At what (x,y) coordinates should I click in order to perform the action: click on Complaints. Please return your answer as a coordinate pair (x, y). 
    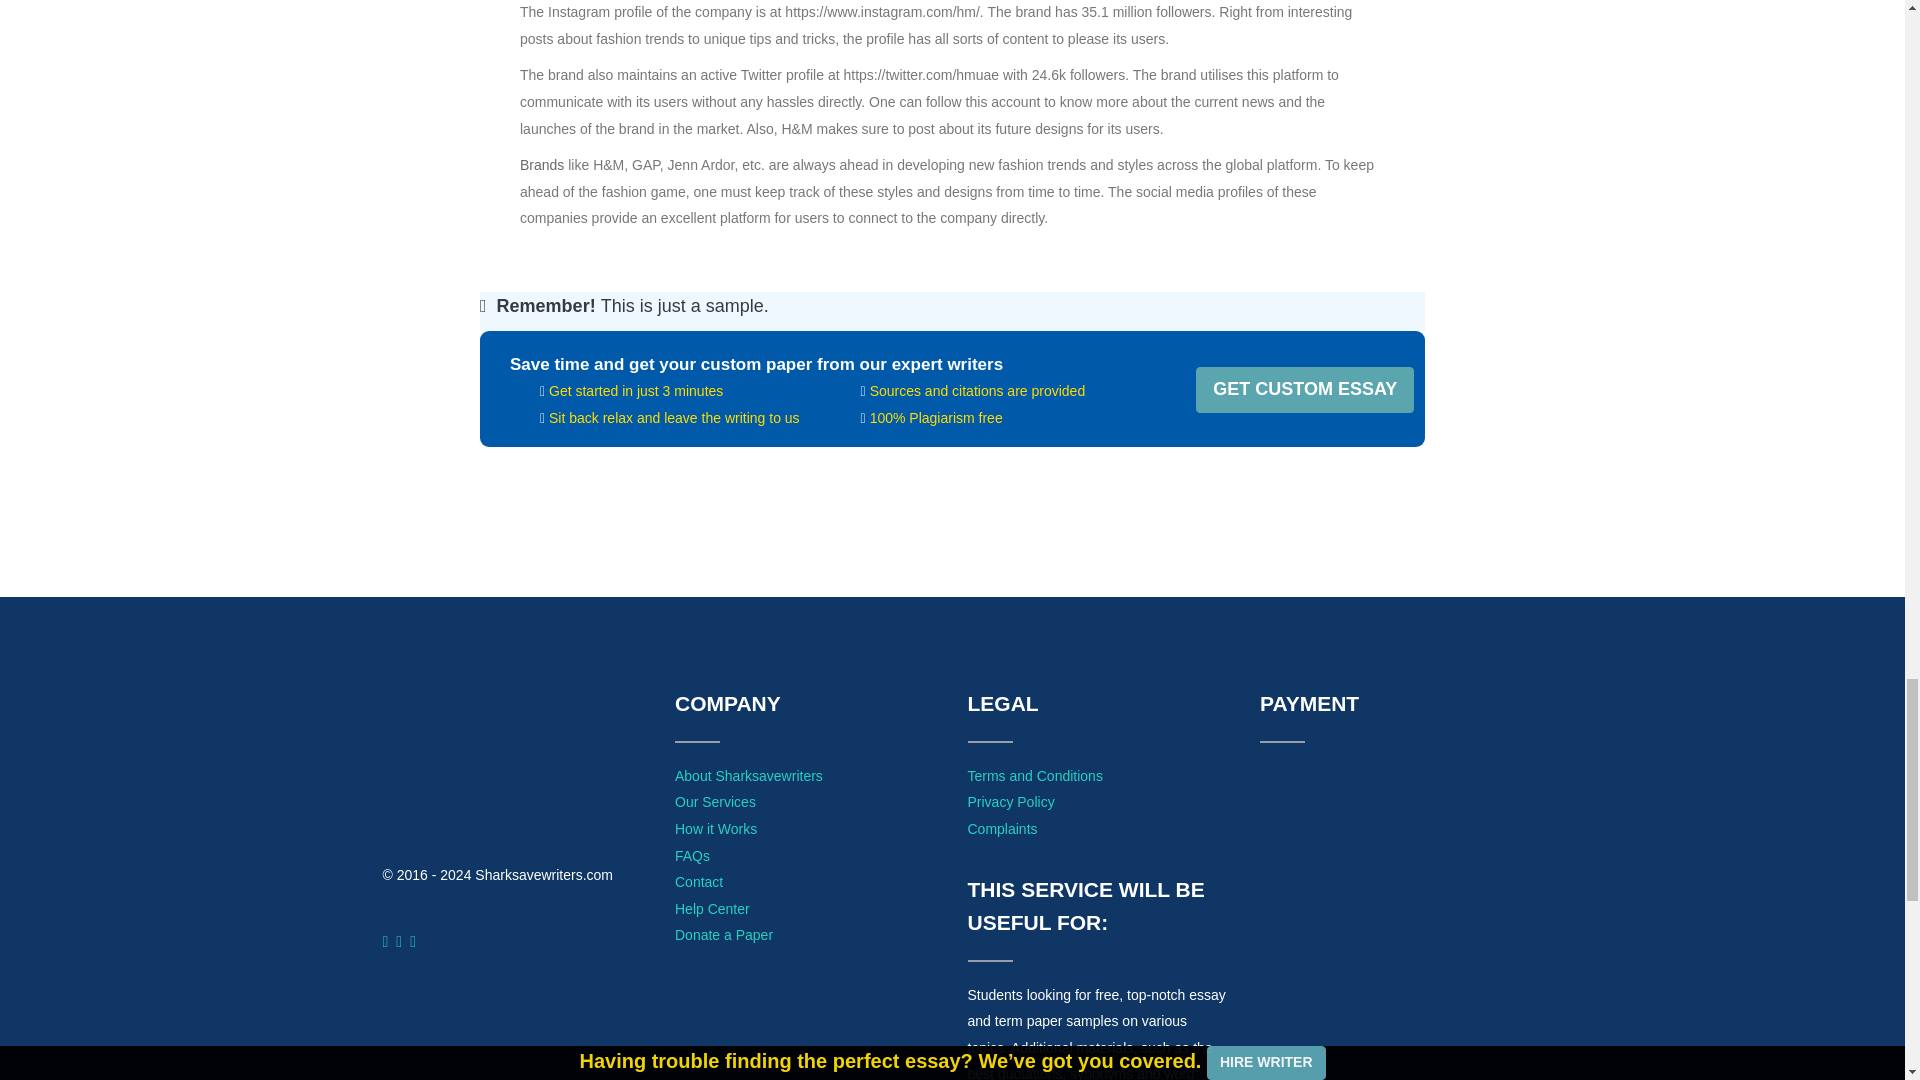
    Looking at the image, I should click on (1002, 828).